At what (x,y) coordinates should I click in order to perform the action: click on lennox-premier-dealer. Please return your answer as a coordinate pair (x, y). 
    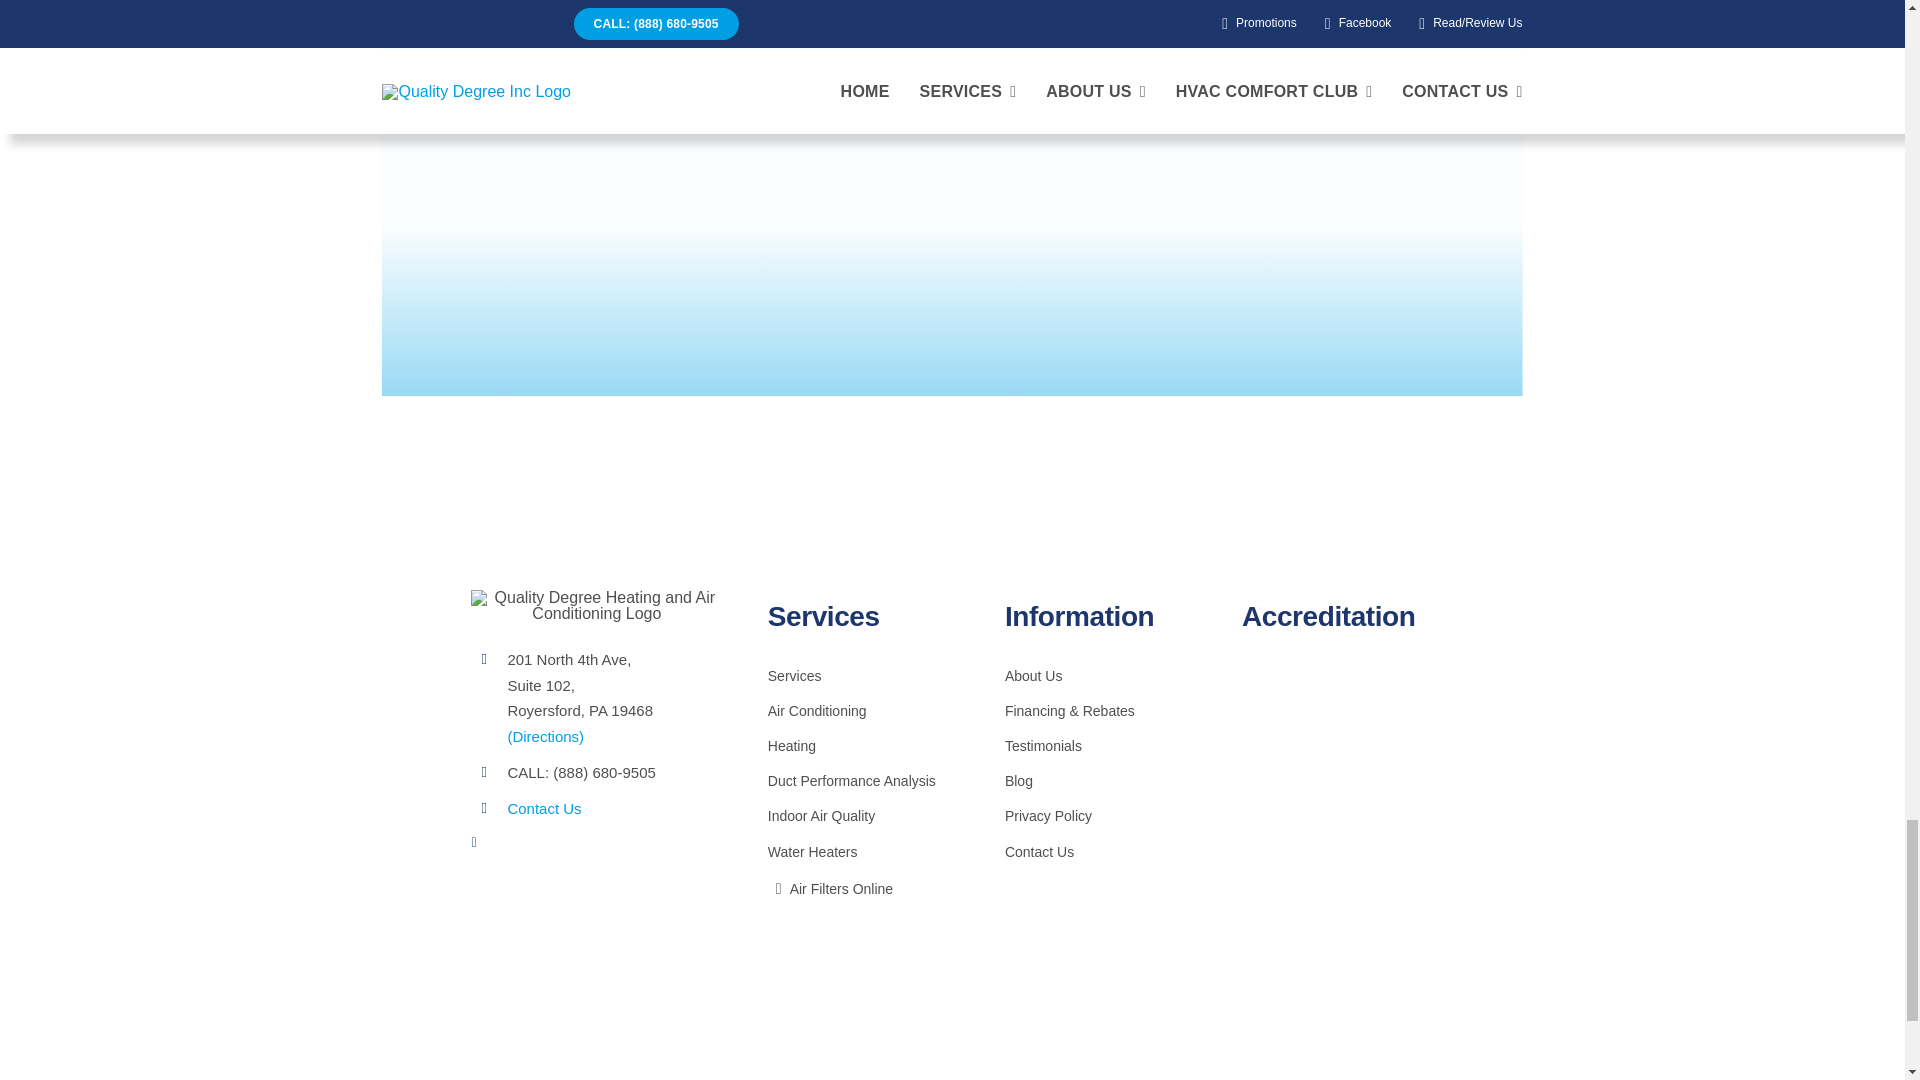
    Looking at the image, I should click on (1338, 828).